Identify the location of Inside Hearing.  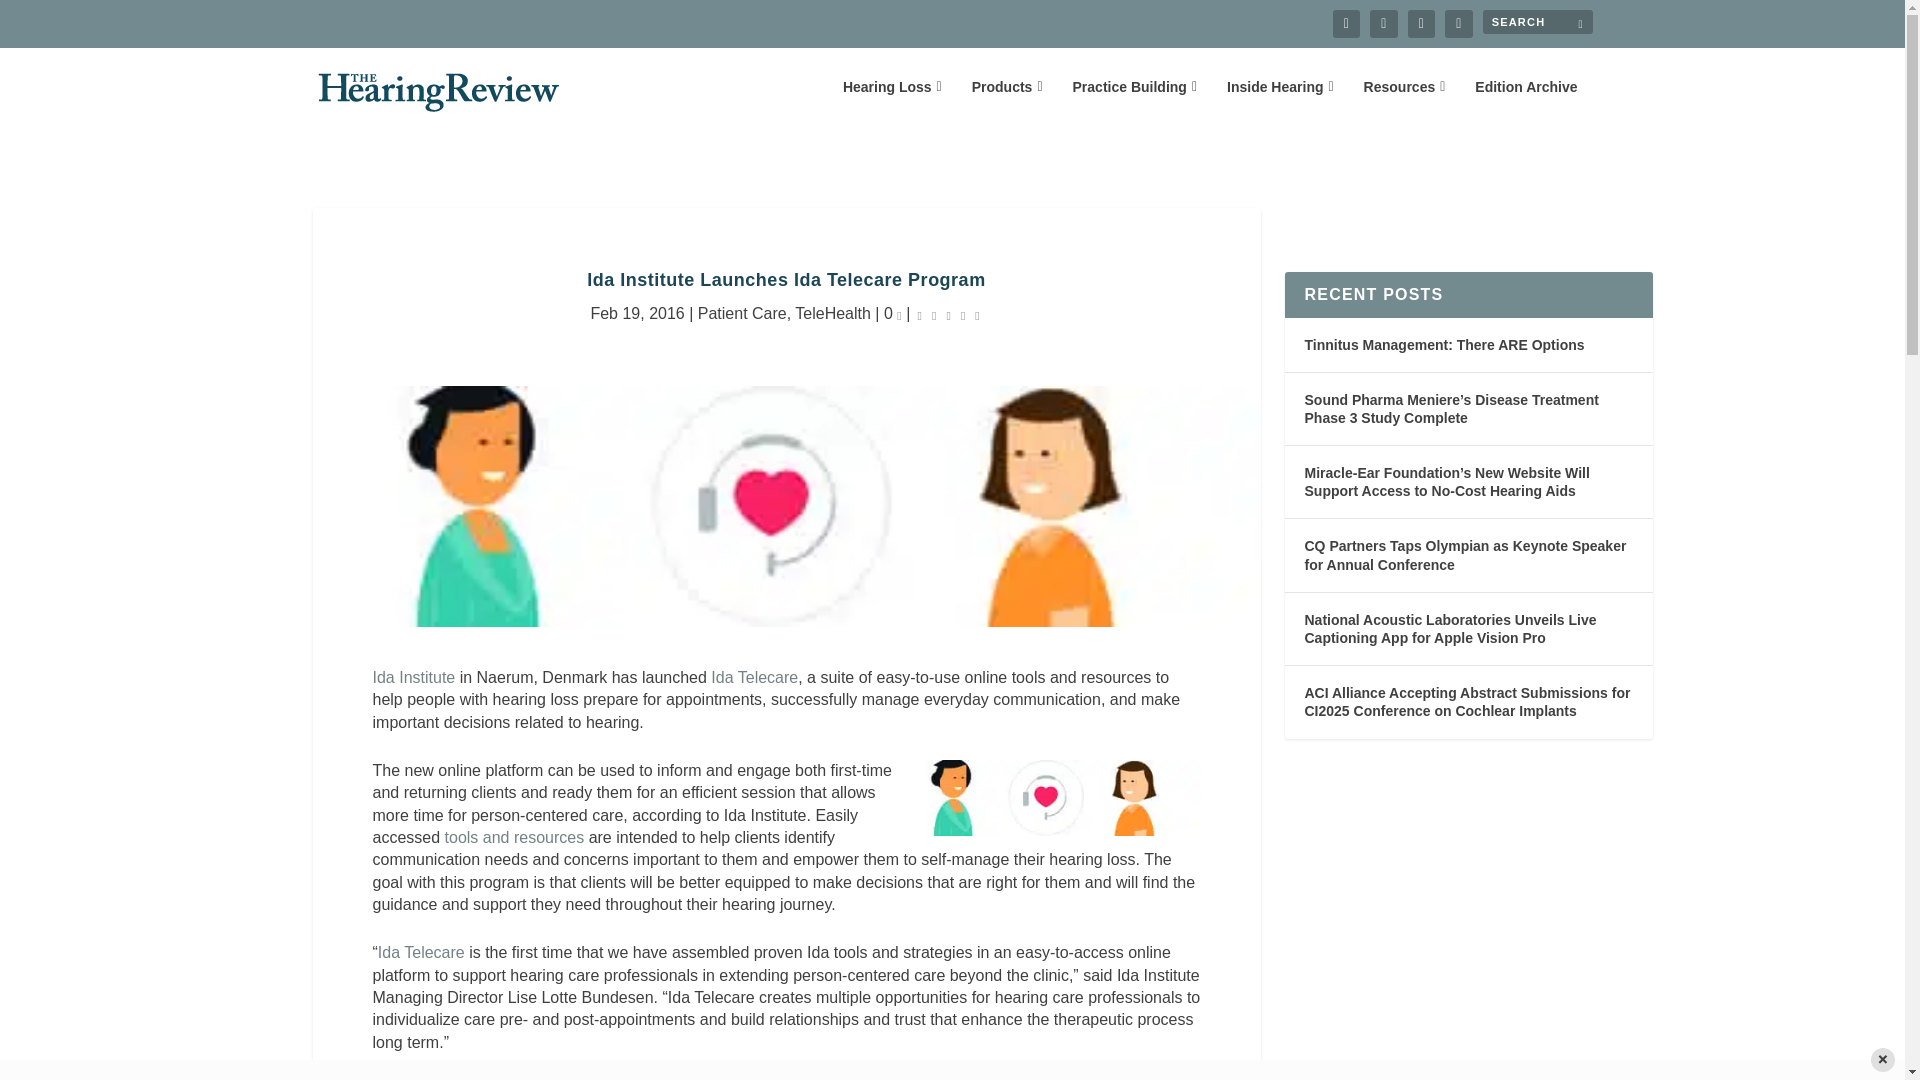
(1280, 102).